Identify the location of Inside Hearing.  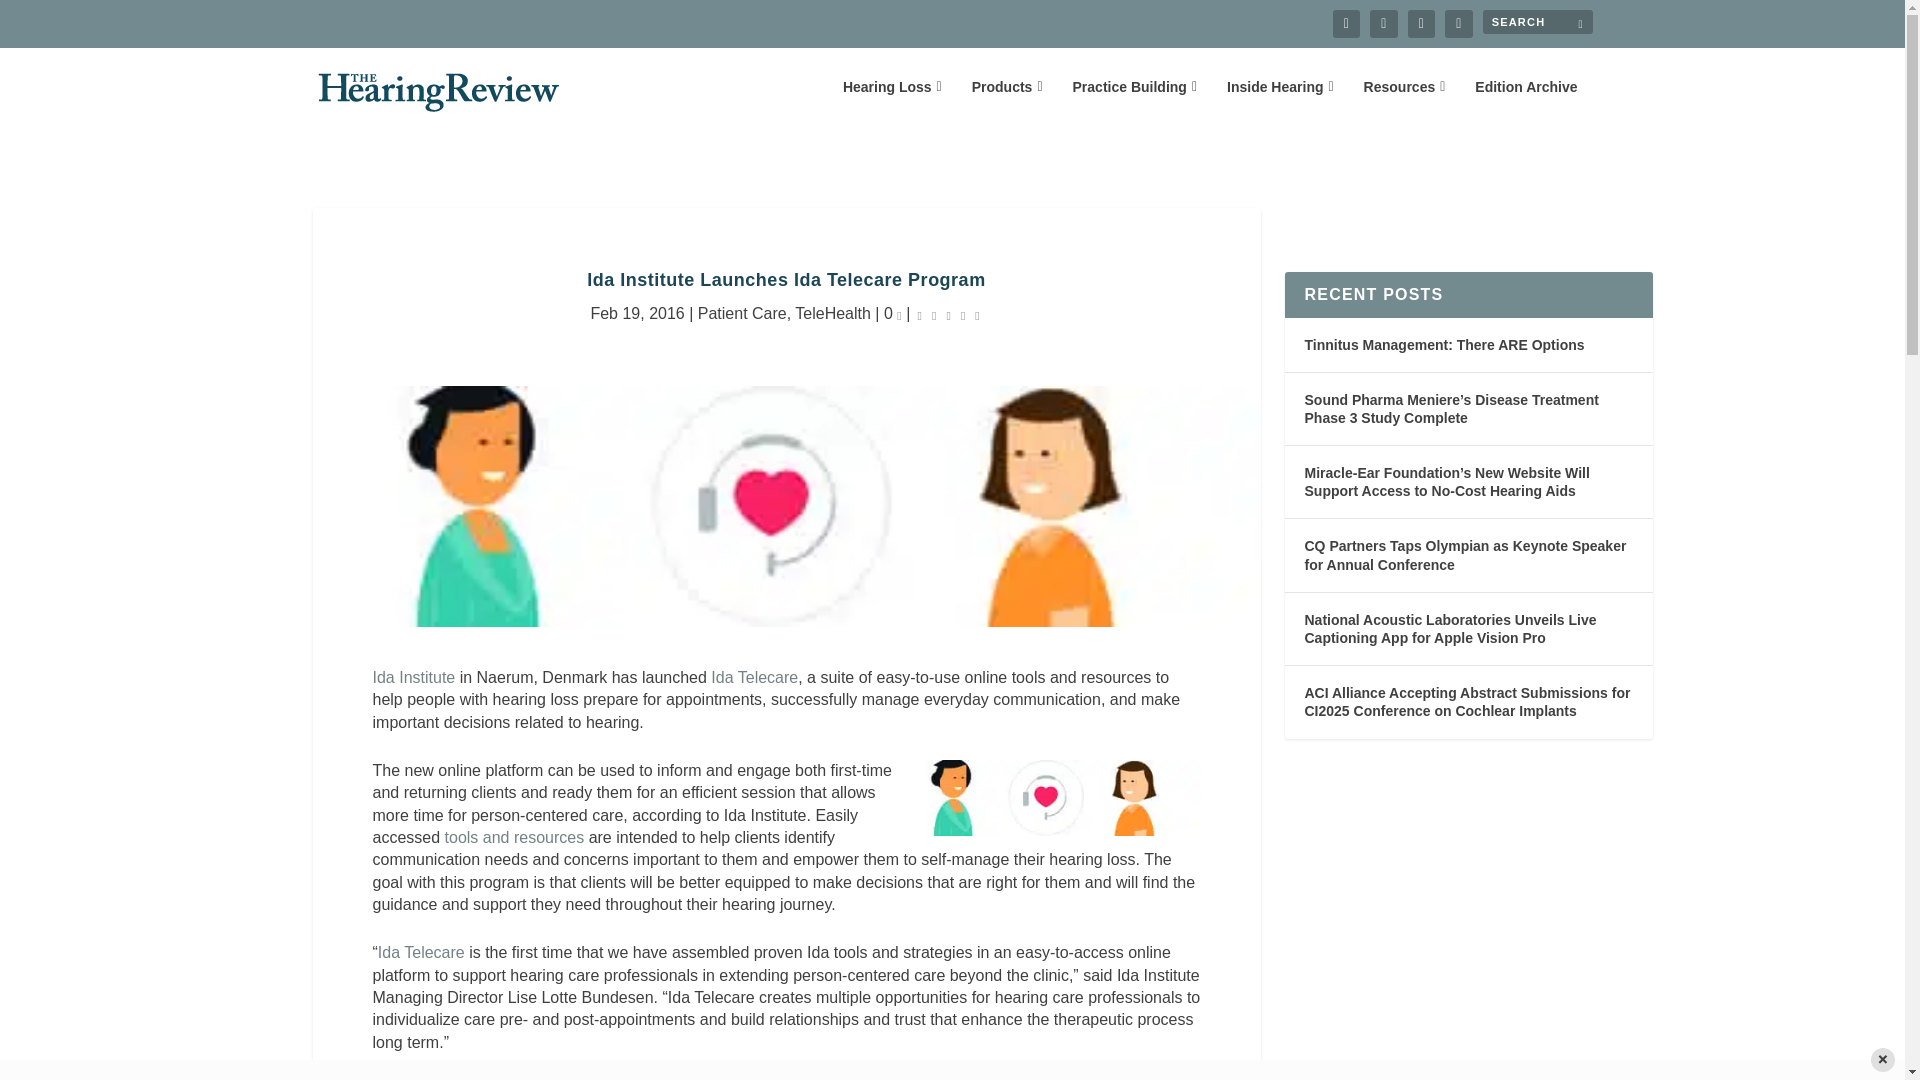
(1280, 102).